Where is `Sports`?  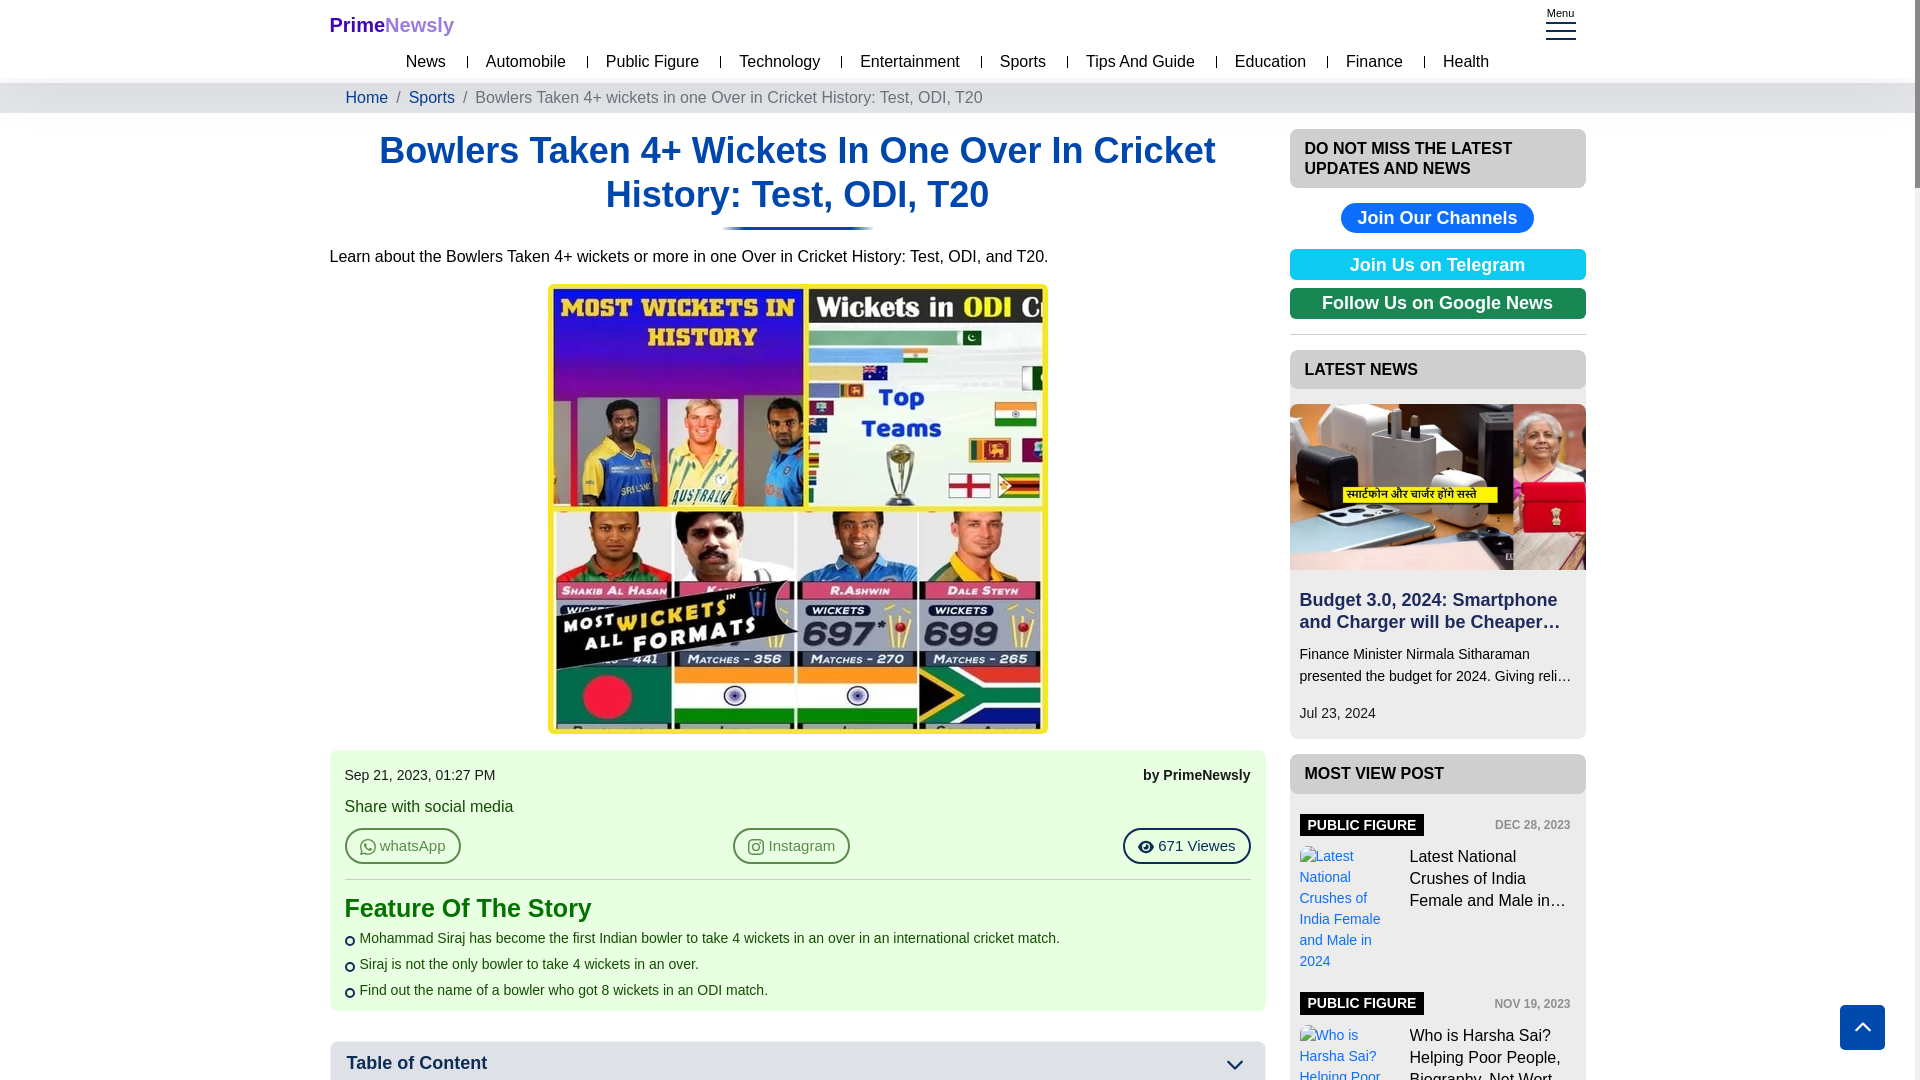
Sports is located at coordinates (432, 98).